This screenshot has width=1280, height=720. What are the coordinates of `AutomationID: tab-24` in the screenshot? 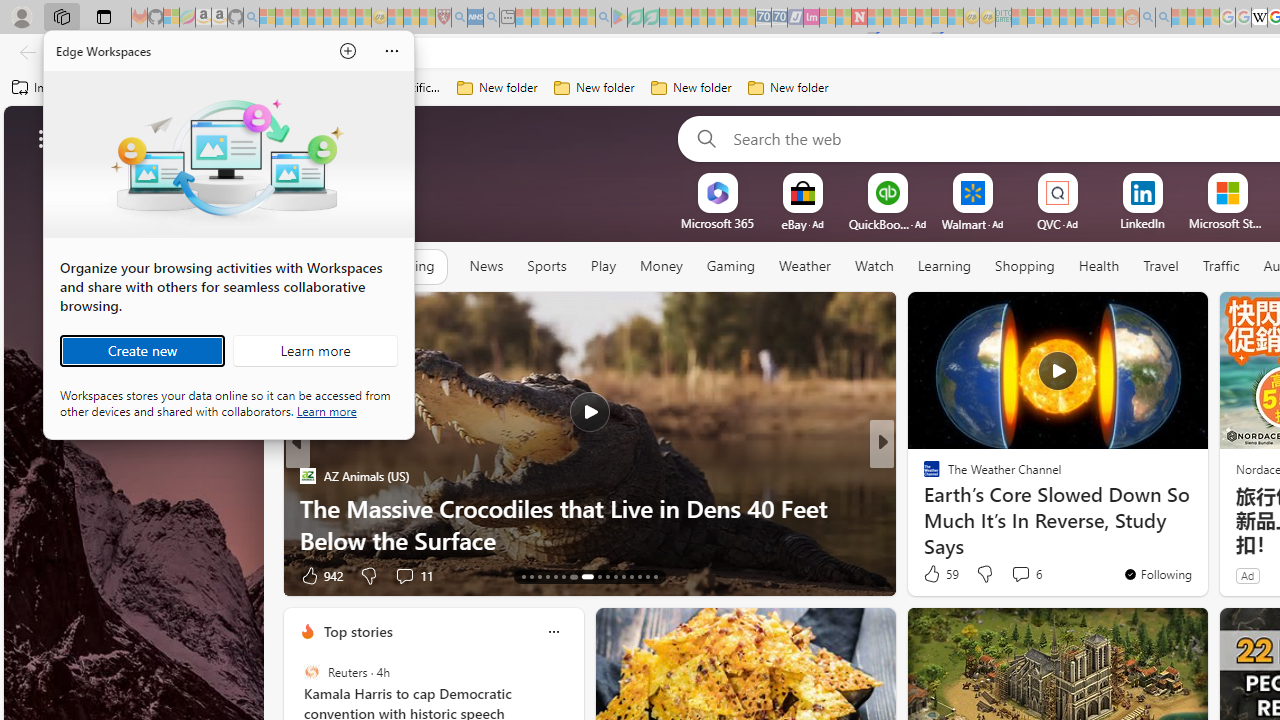 It's located at (624, 576).